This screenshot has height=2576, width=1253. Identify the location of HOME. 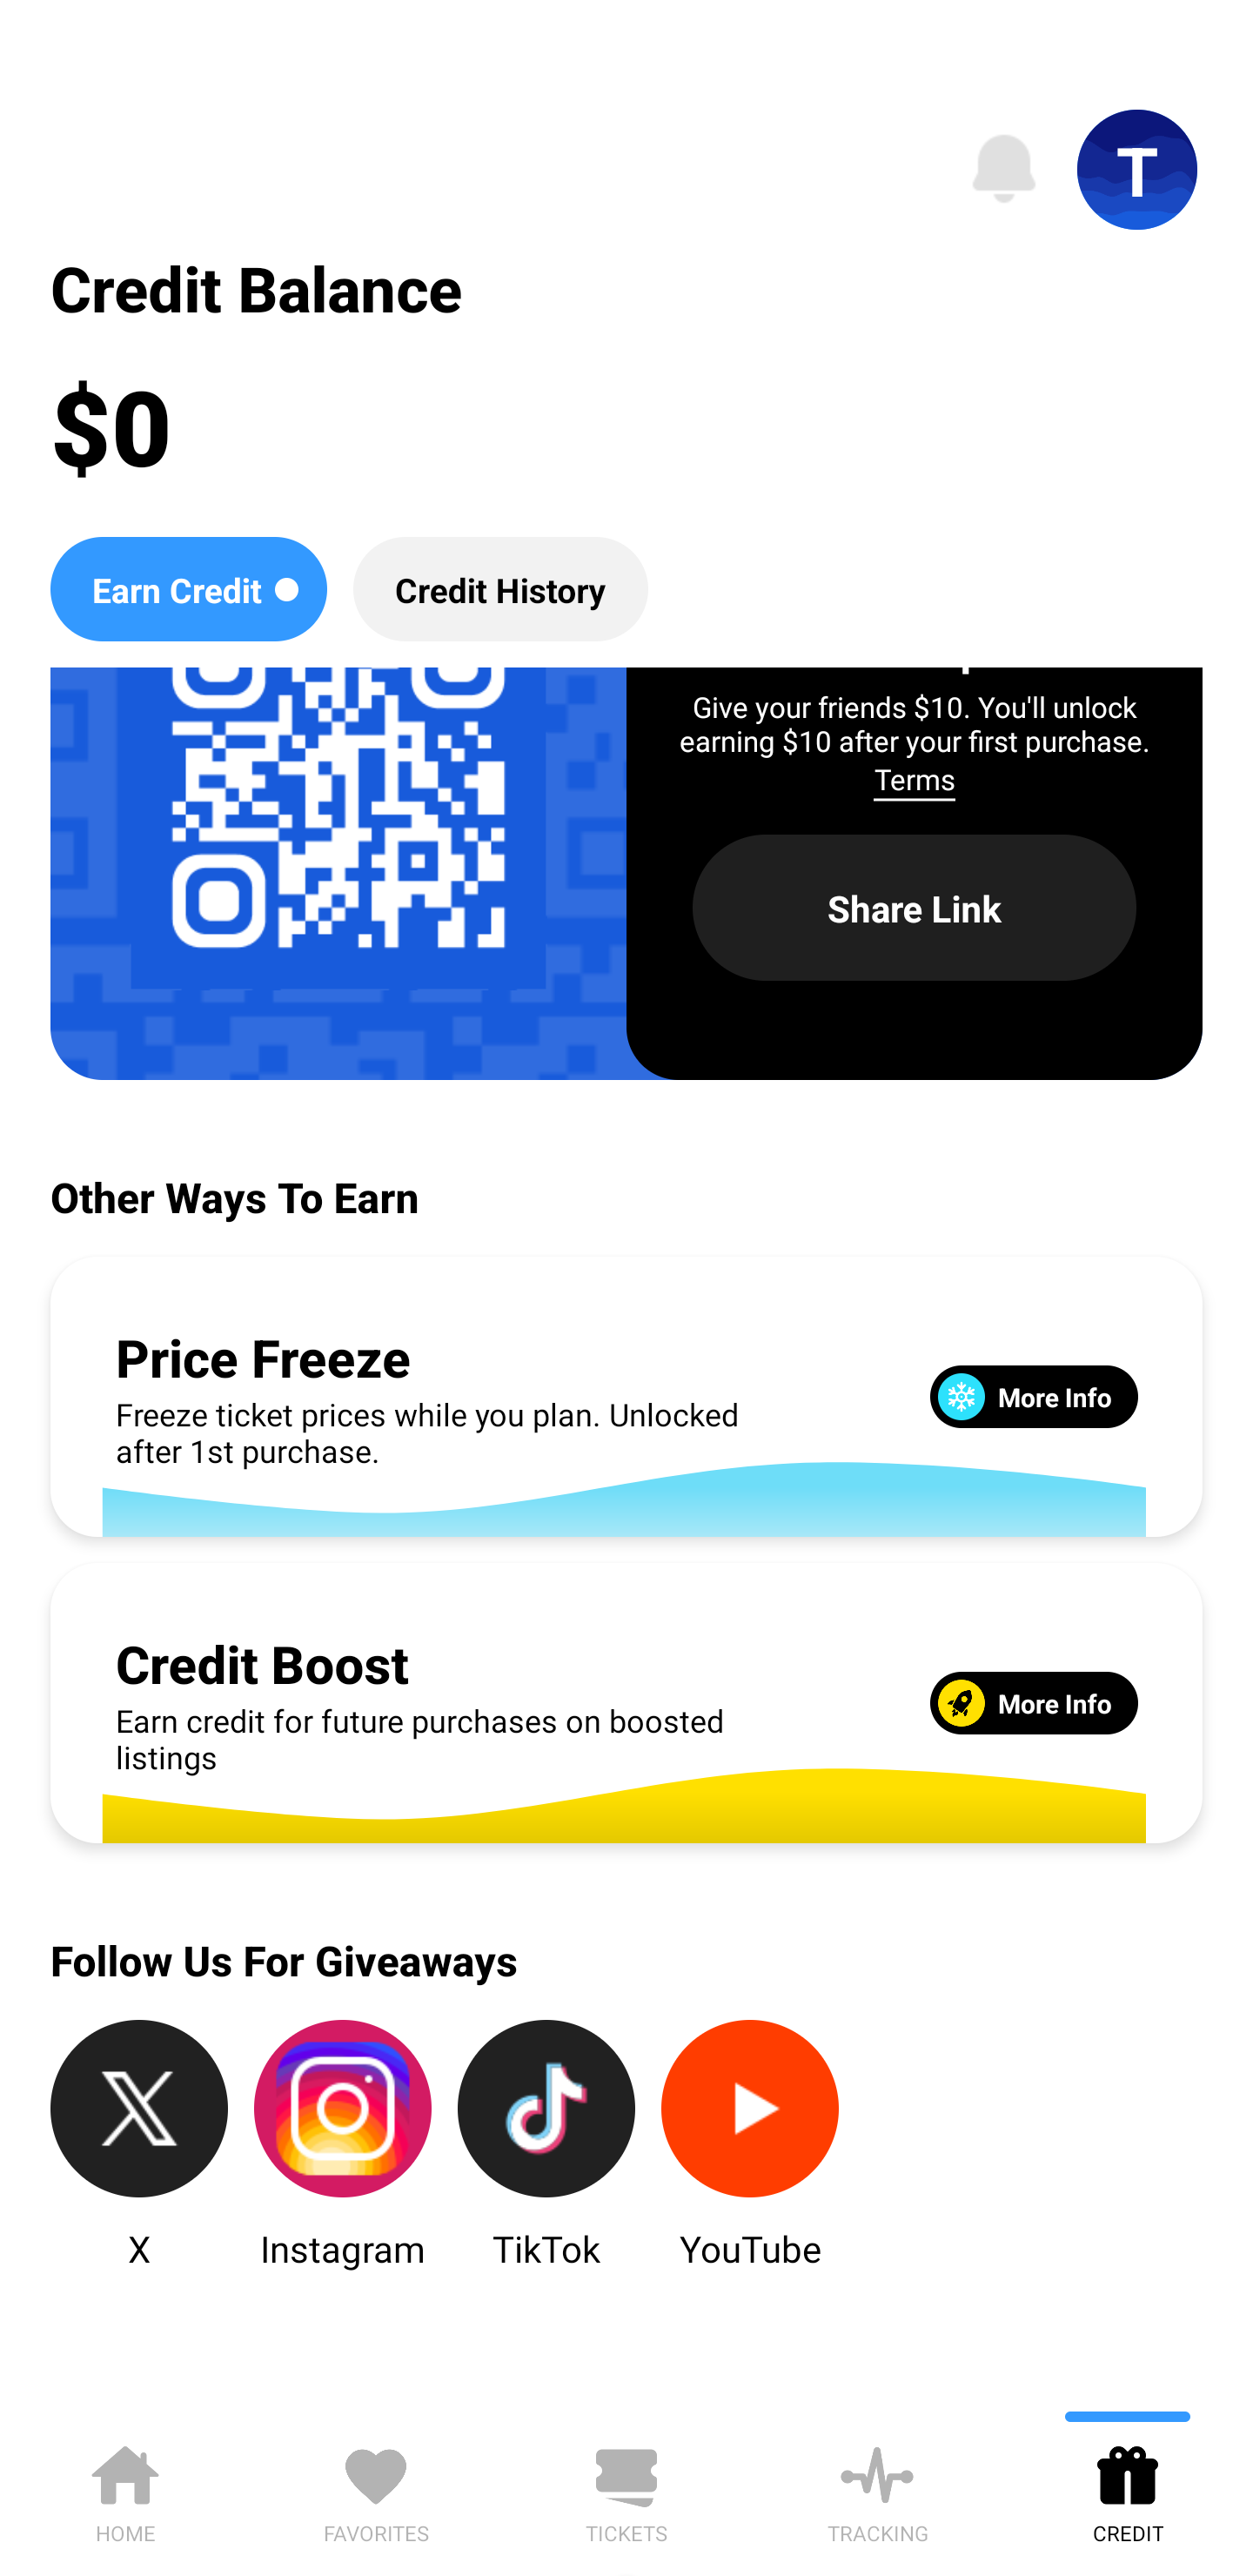
(125, 2489).